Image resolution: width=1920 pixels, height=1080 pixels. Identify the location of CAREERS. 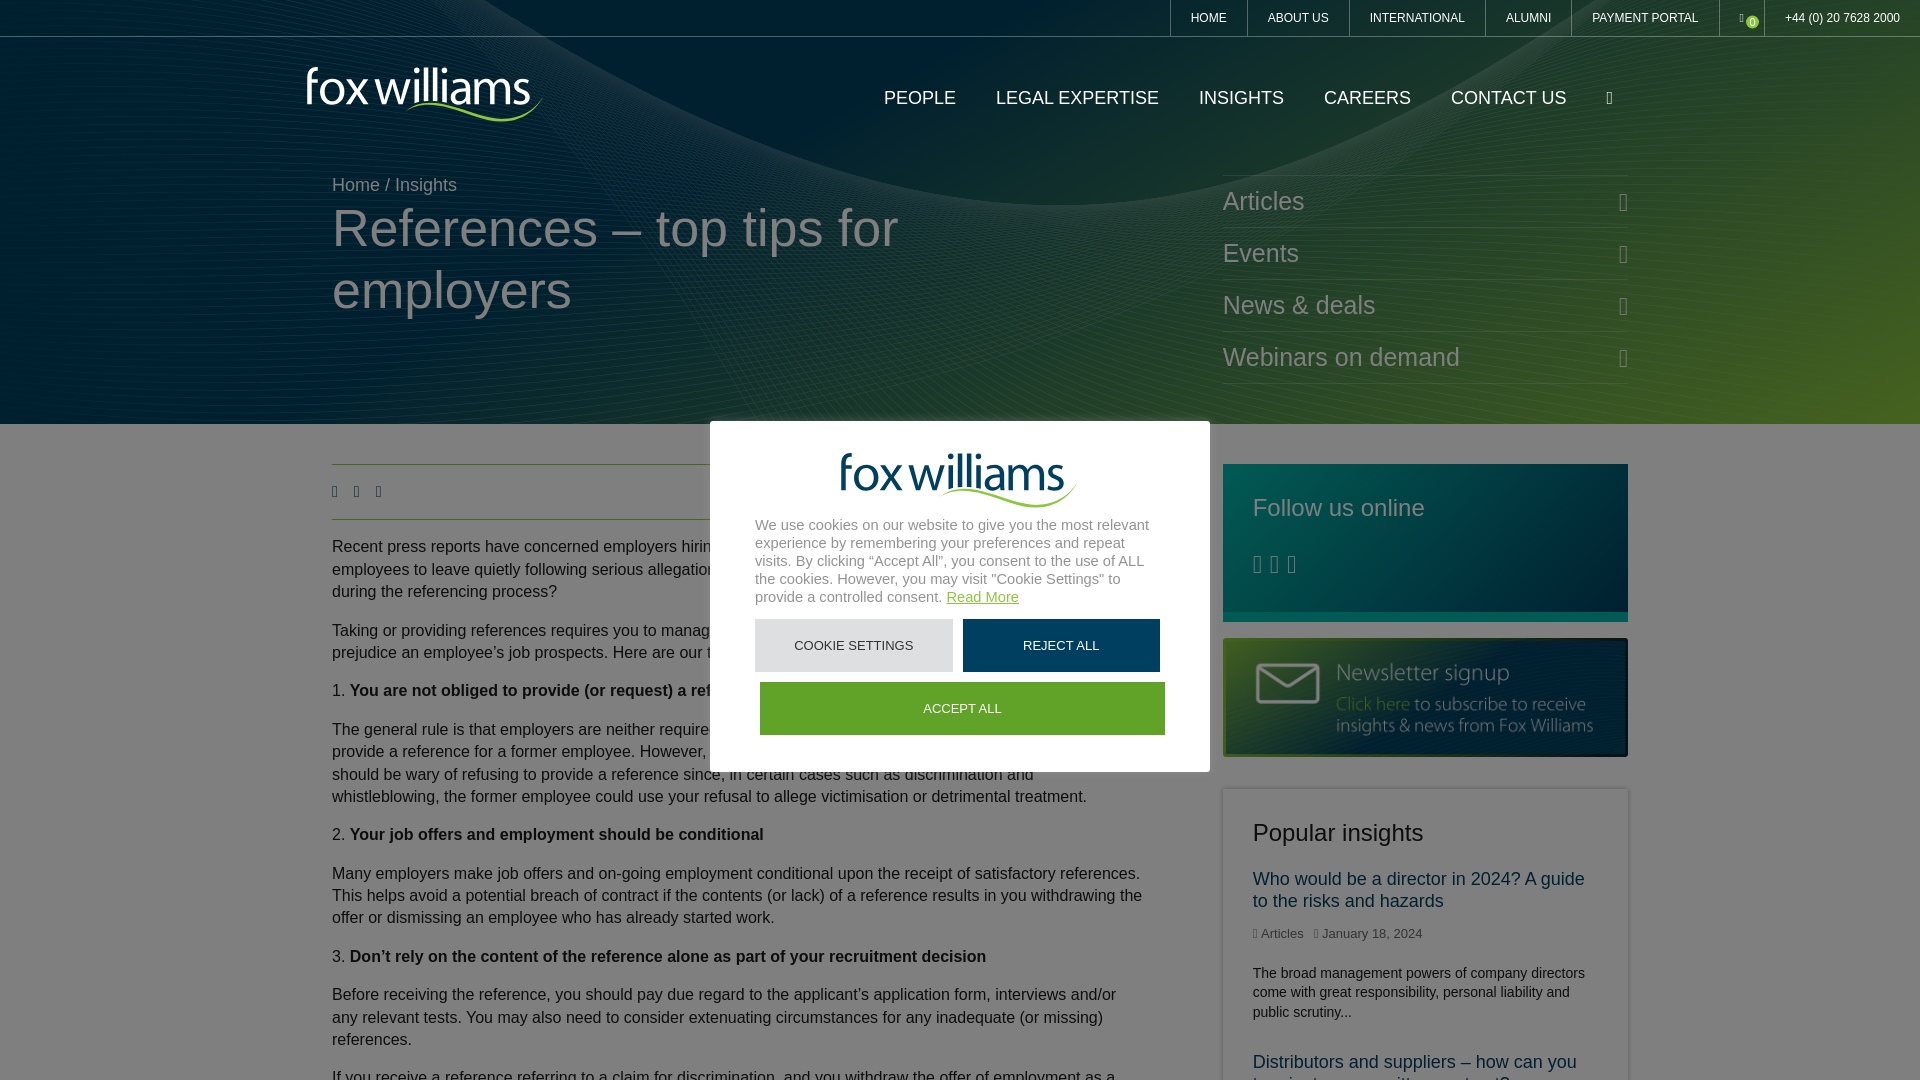
(1368, 98).